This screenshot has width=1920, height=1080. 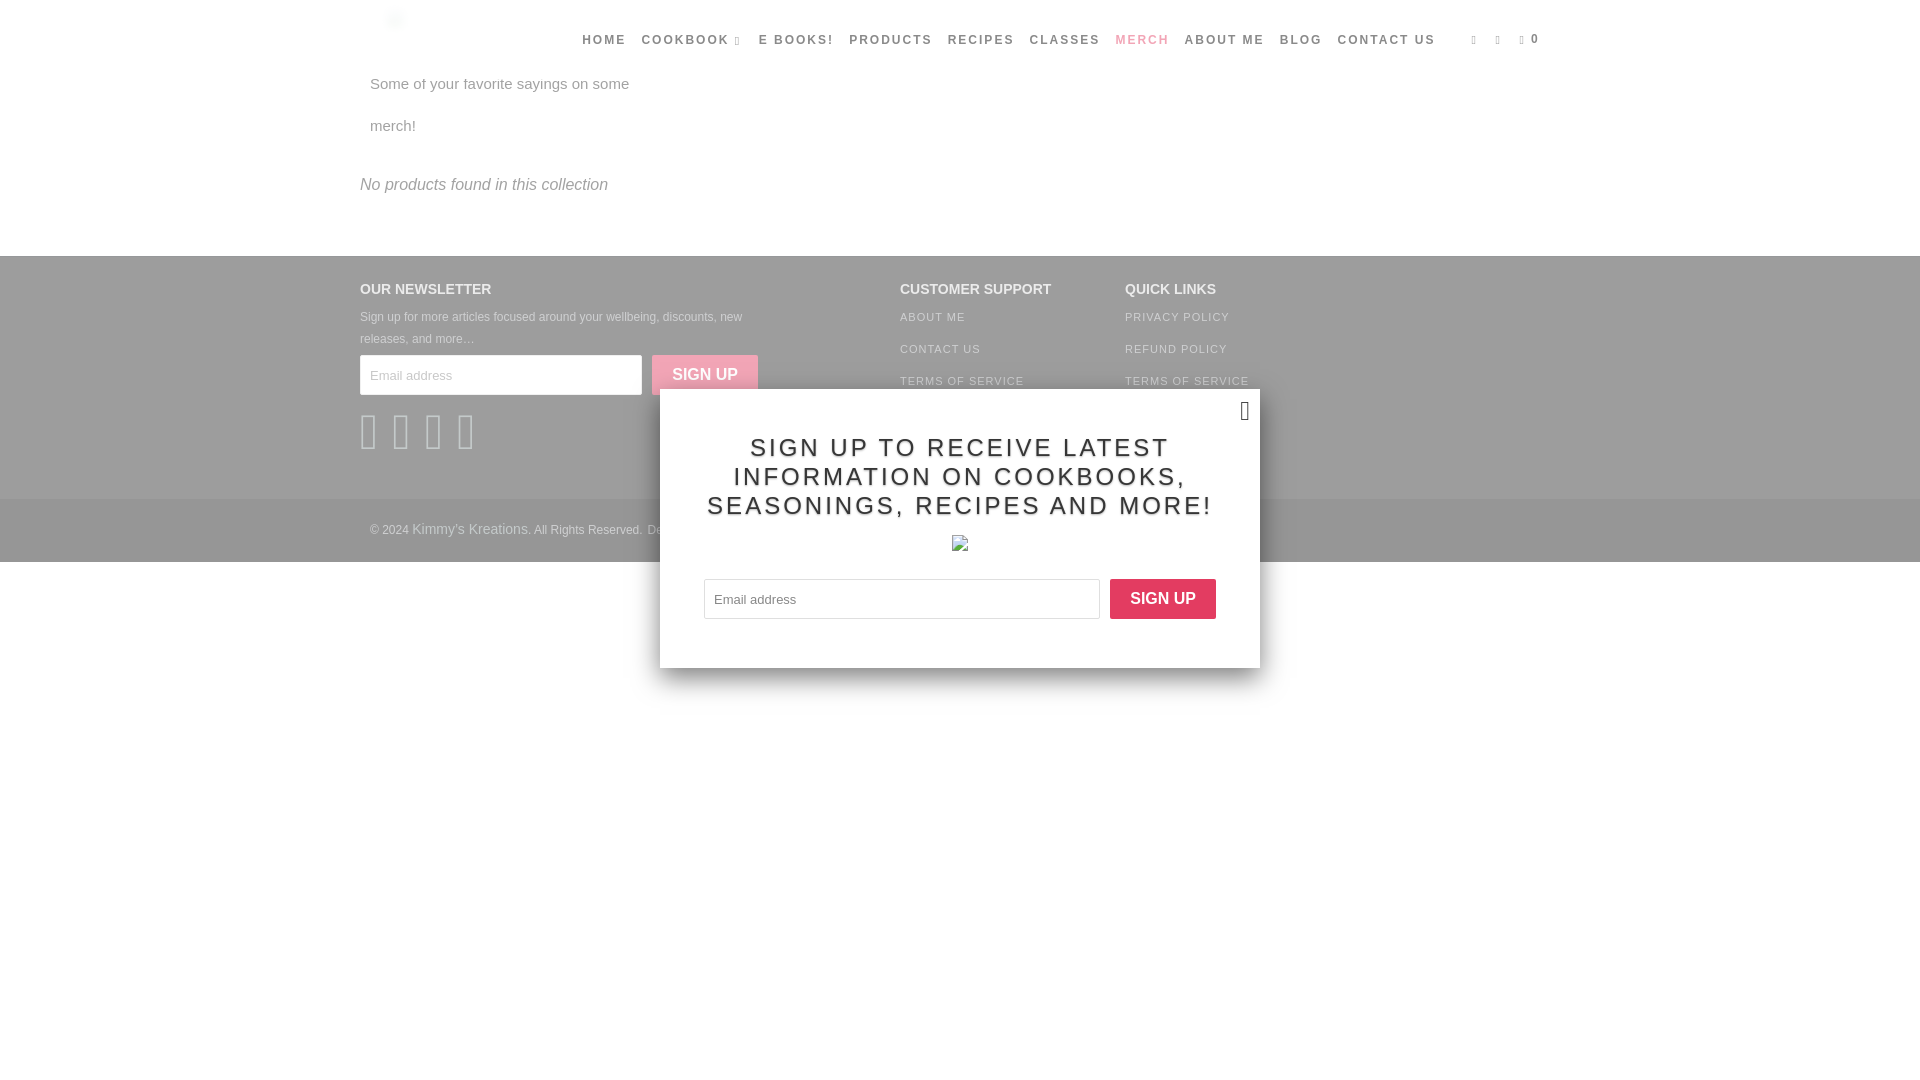 What do you see at coordinates (1301, 40) in the screenshot?
I see `BLOG` at bounding box center [1301, 40].